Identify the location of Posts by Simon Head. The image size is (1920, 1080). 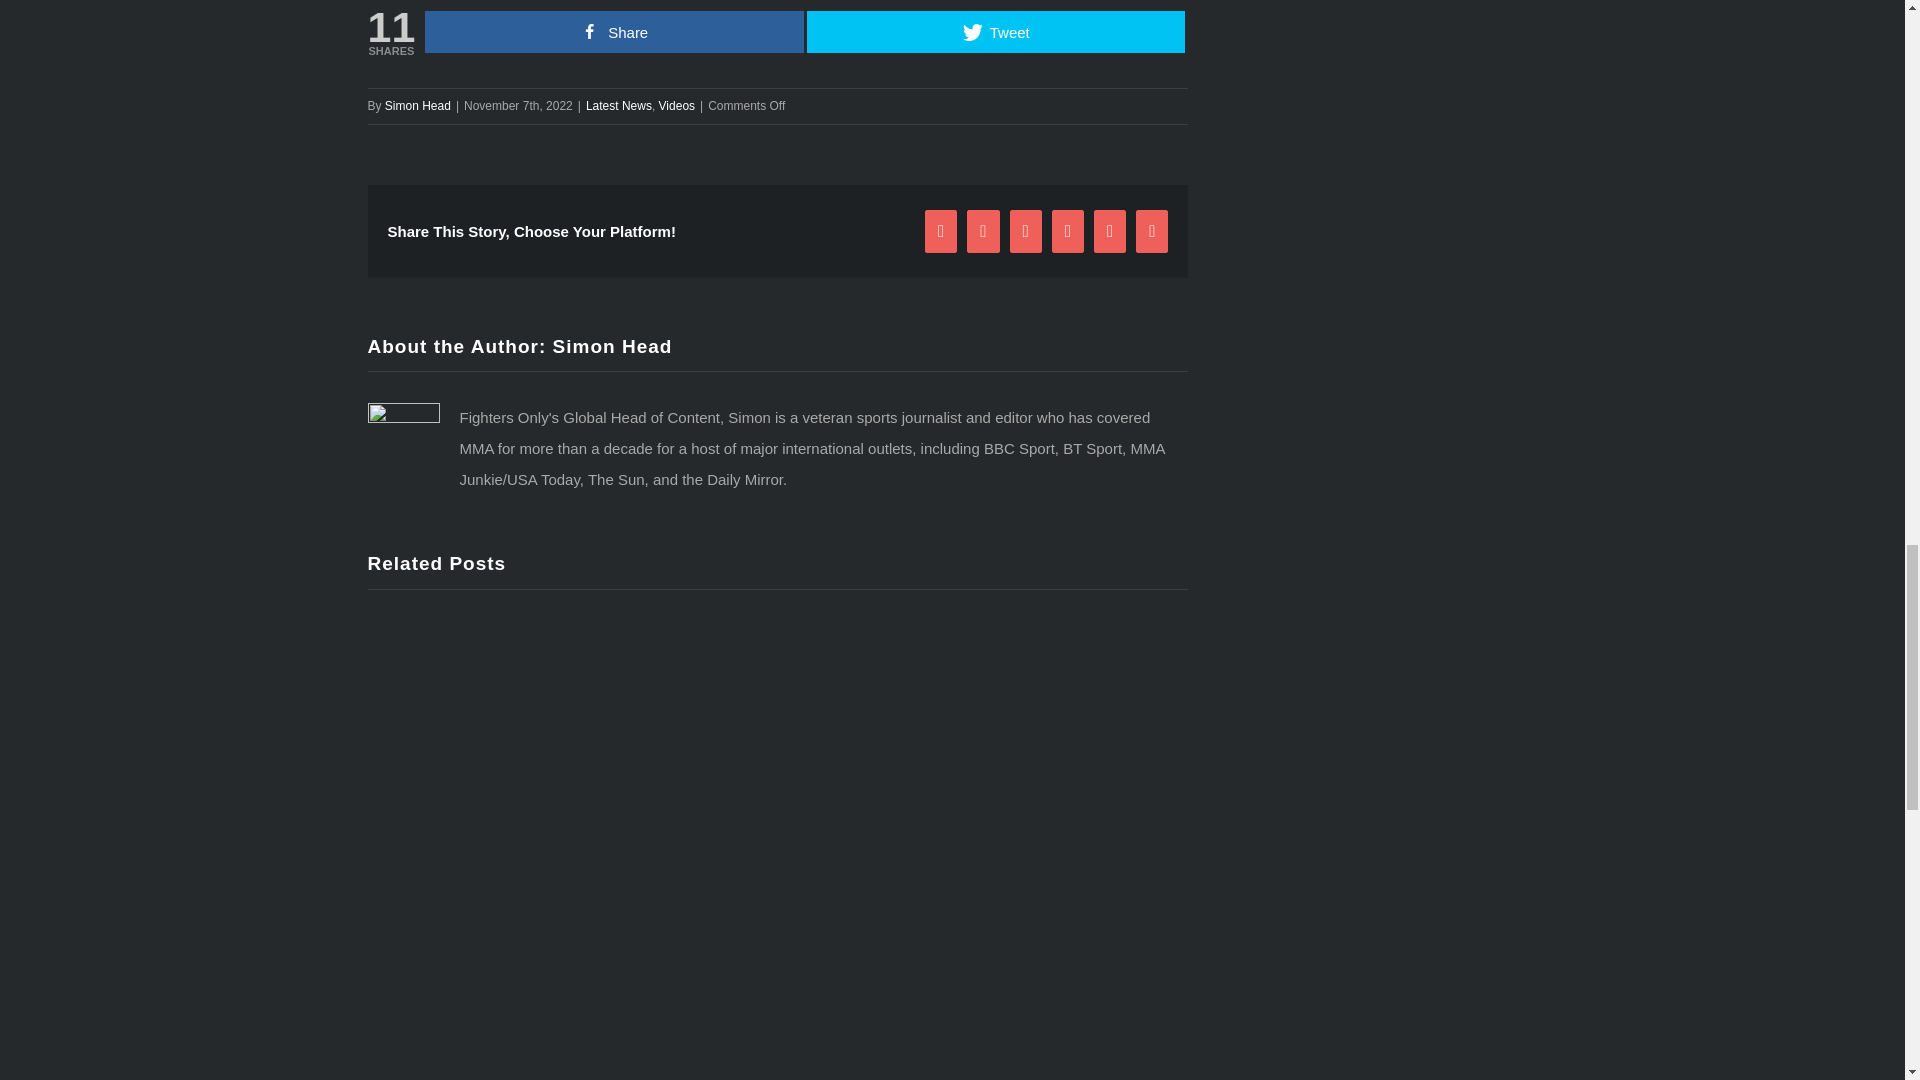
(418, 106).